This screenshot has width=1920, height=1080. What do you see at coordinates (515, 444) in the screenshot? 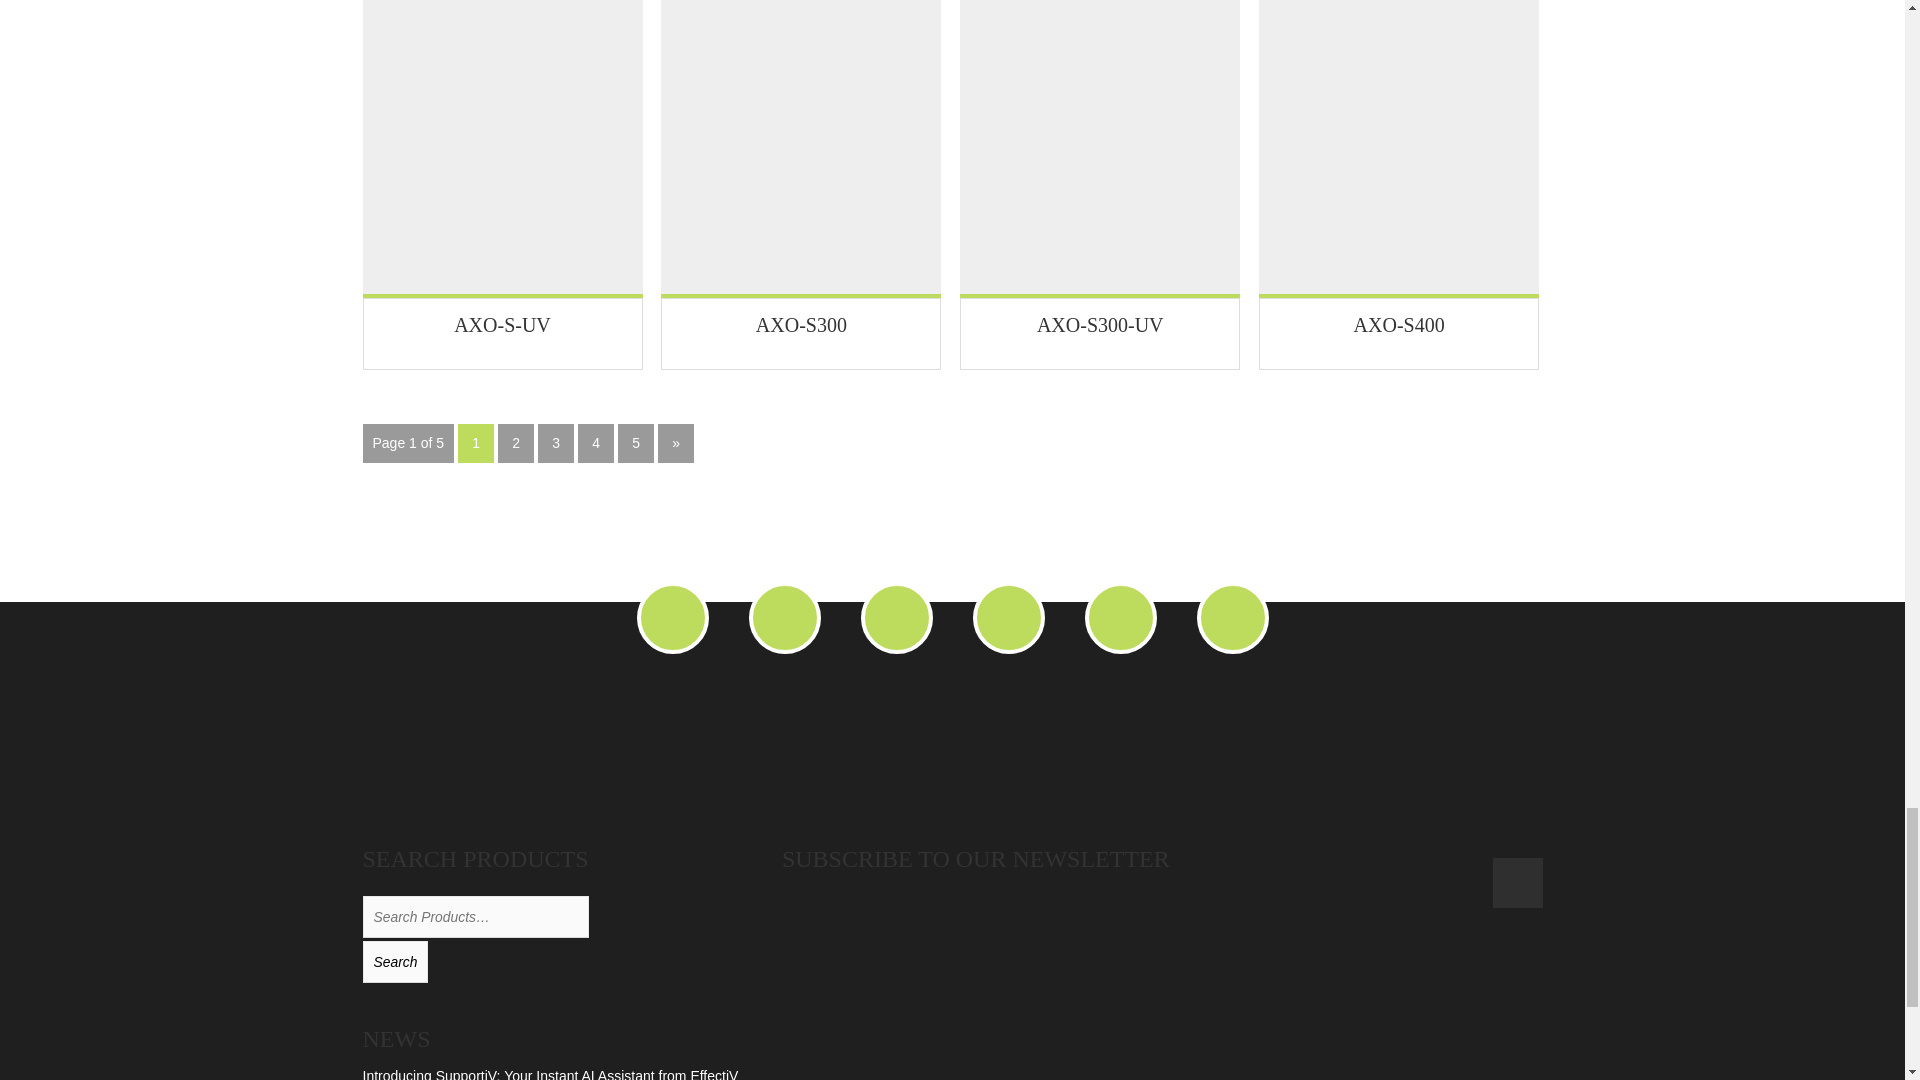
I see `2` at bounding box center [515, 444].